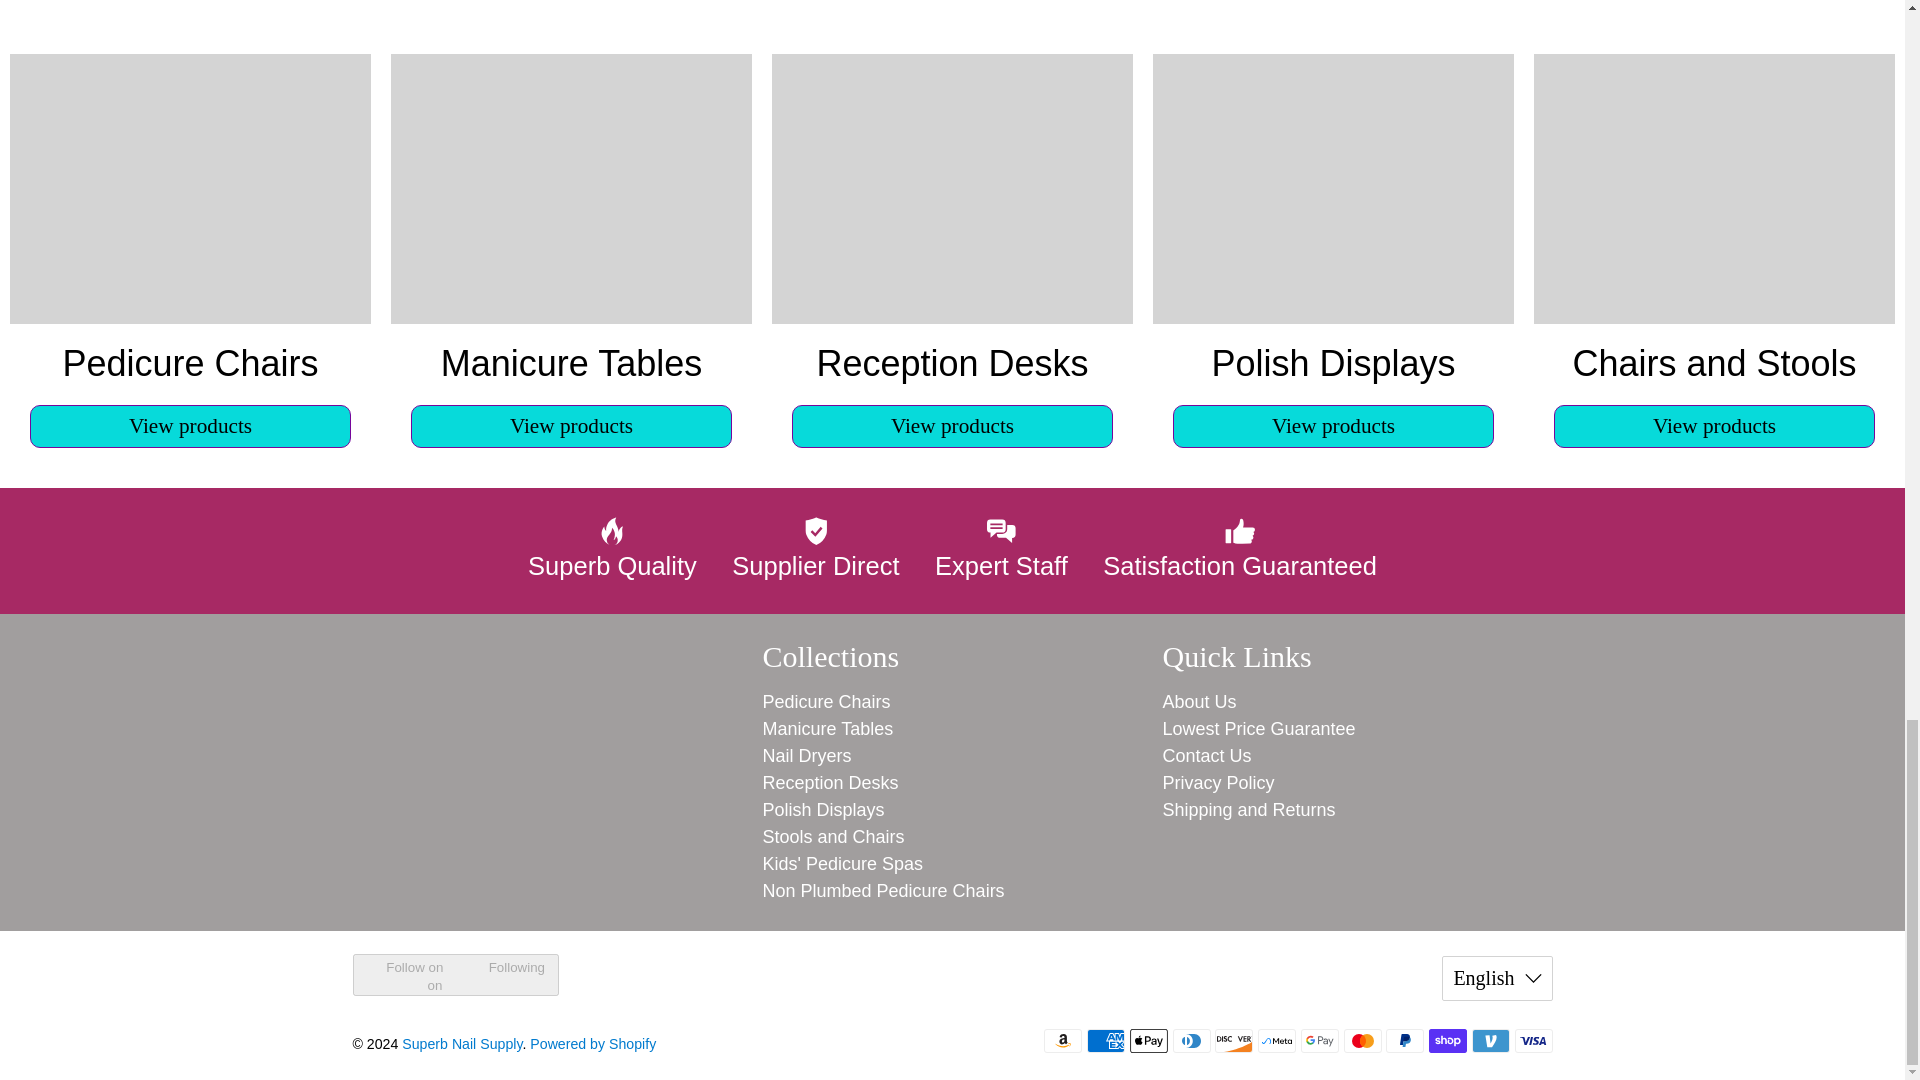 The image size is (1920, 1080). I want to click on Shop Pay, so click(1447, 1041).